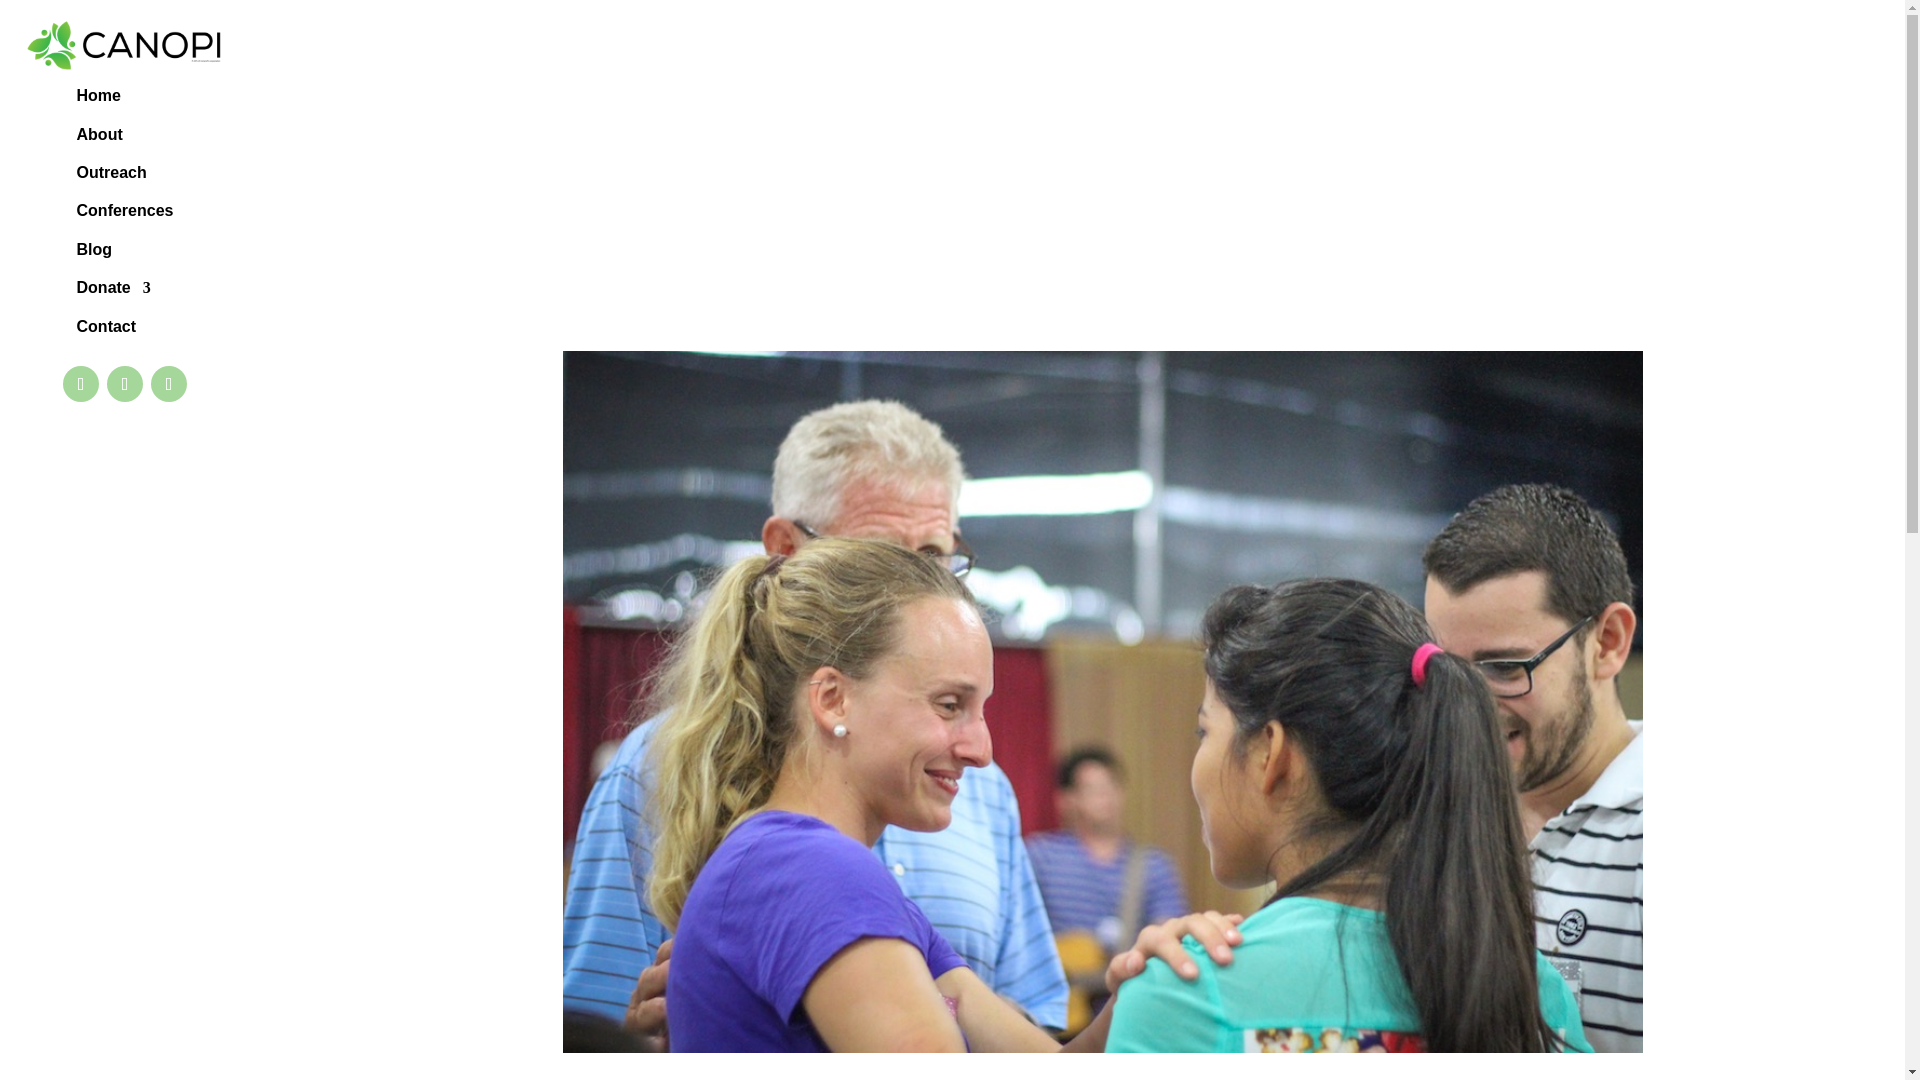 Image resolution: width=1920 pixels, height=1080 pixels. Describe the element at coordinates (124, 384) in the screenshot. I see `Follow on Twitter` at that location.